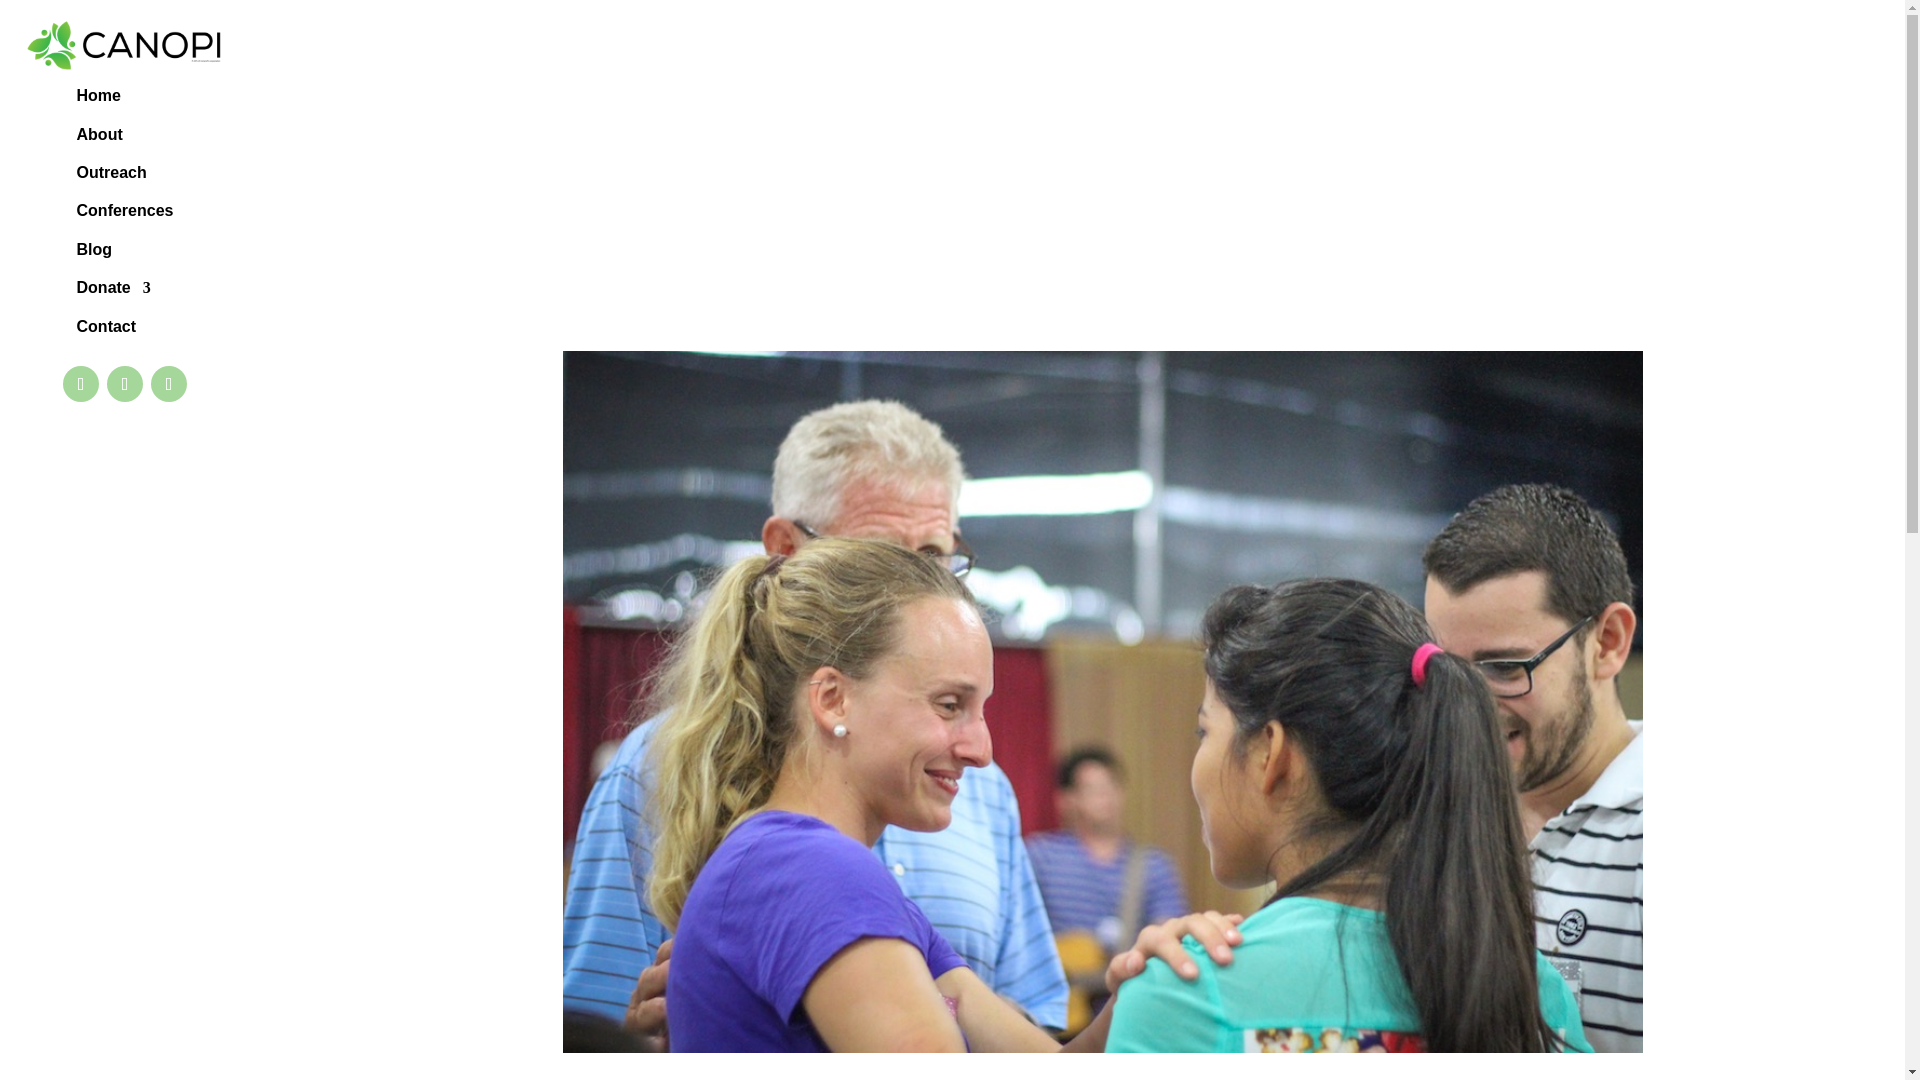 Image resolution: width=1920 pixels, height=1080 pixels. Describe the element at coordinates (124, 384) in the screenshot. I see `Follow on Twitter` at that location.